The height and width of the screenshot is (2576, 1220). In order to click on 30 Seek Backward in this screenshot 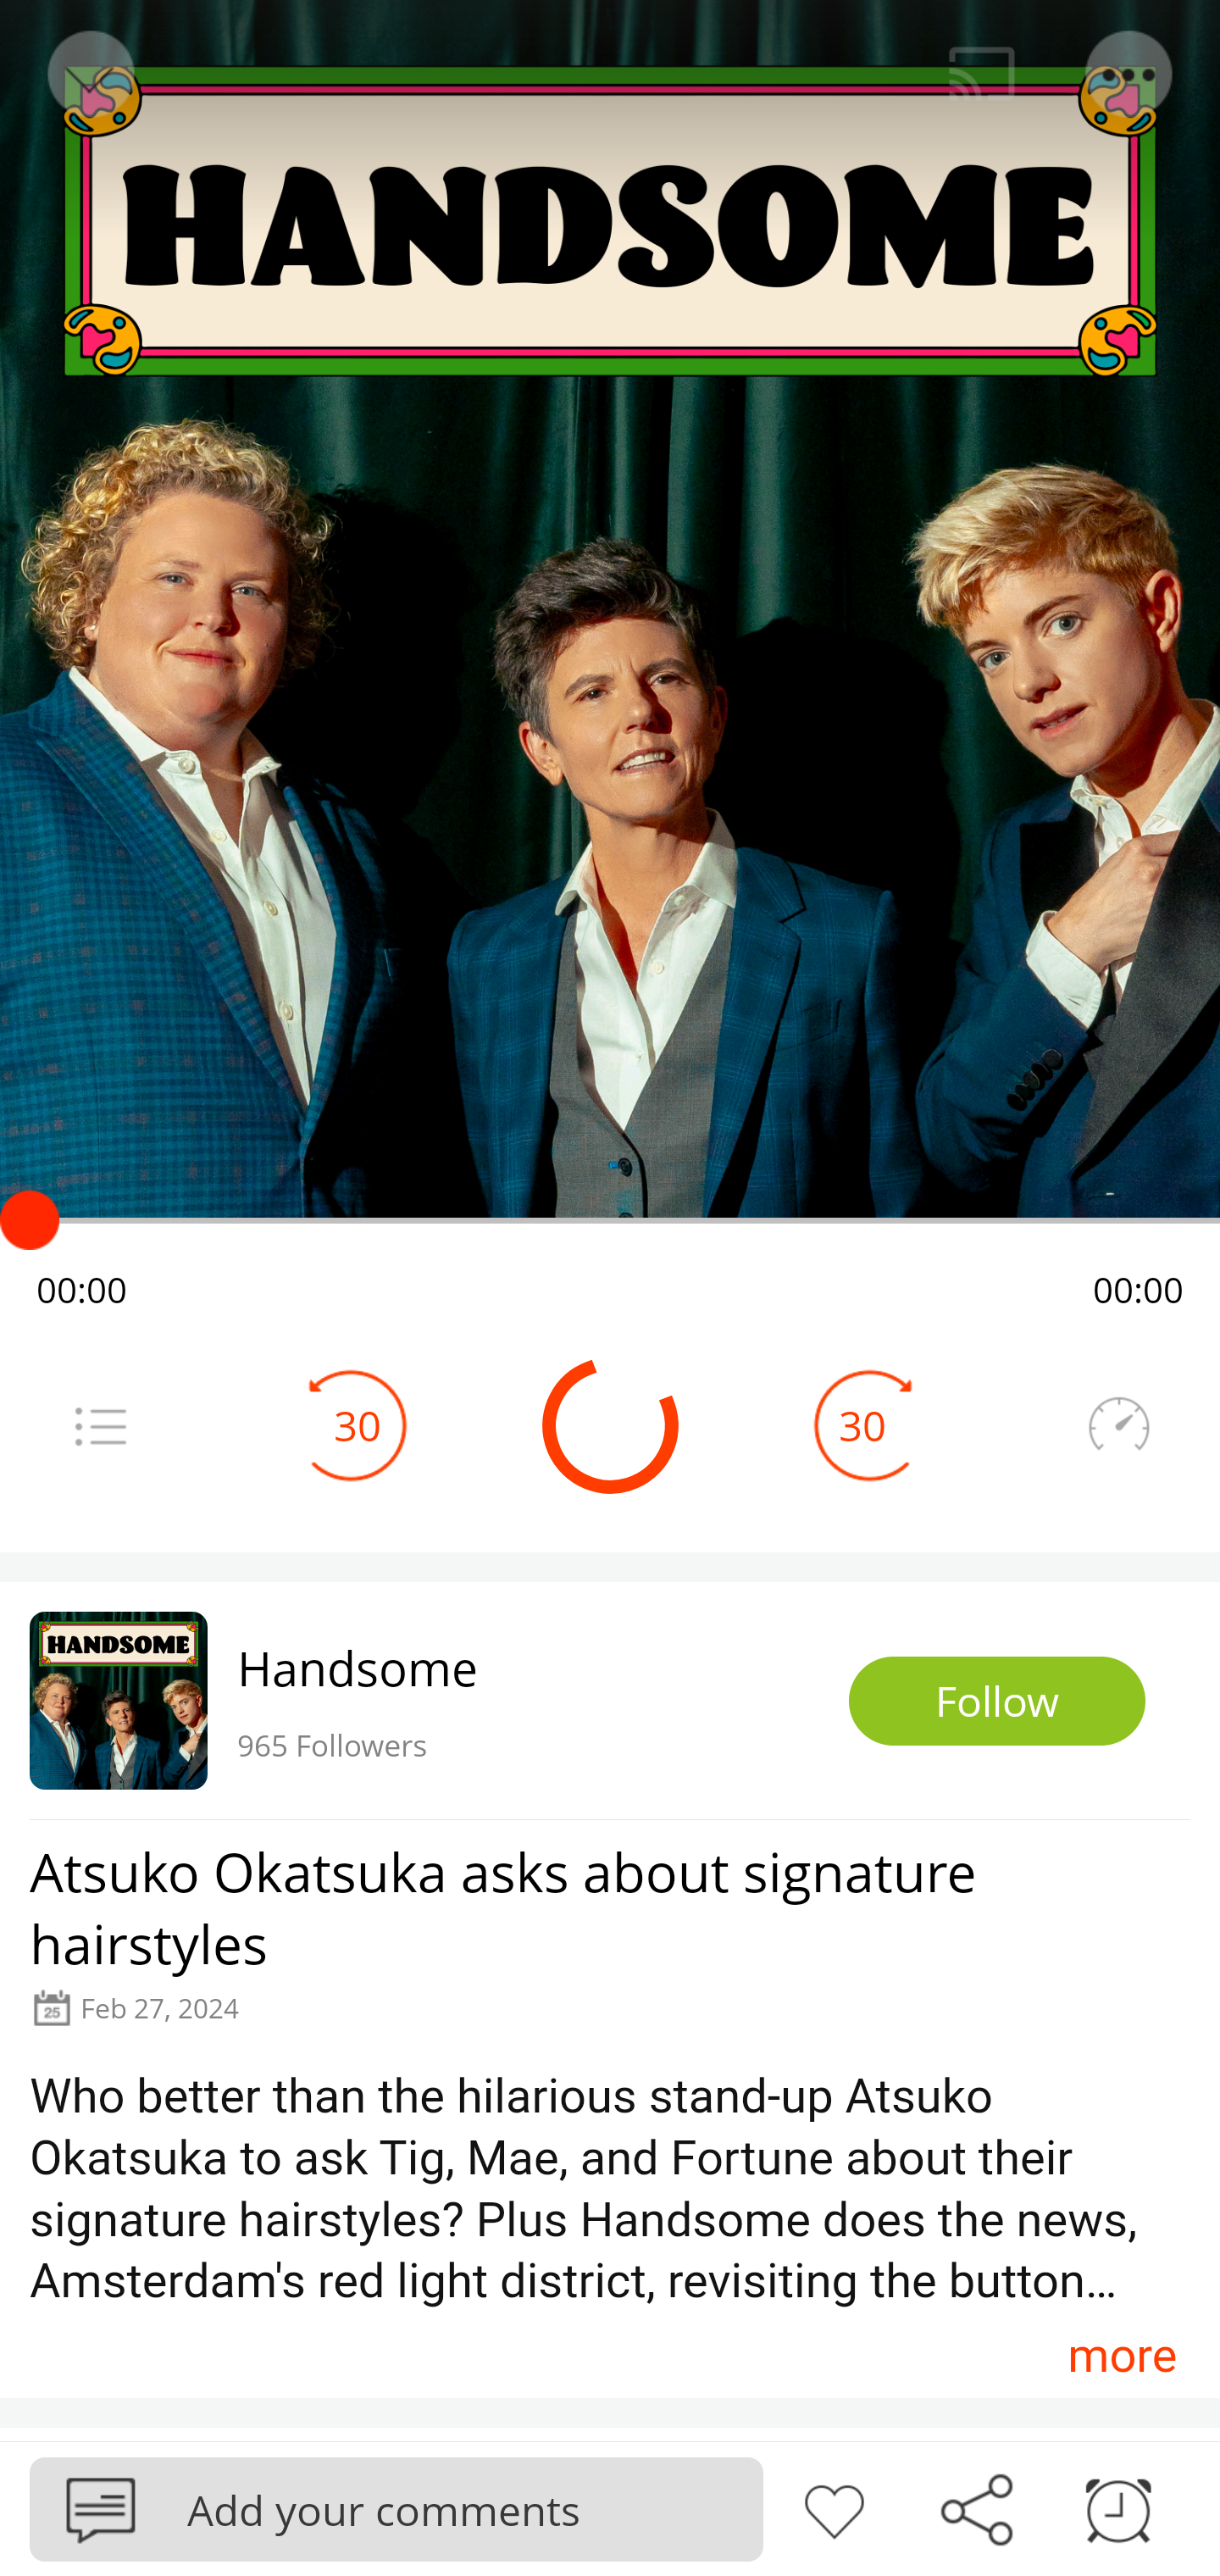, I will do `click(358, 1425)`.